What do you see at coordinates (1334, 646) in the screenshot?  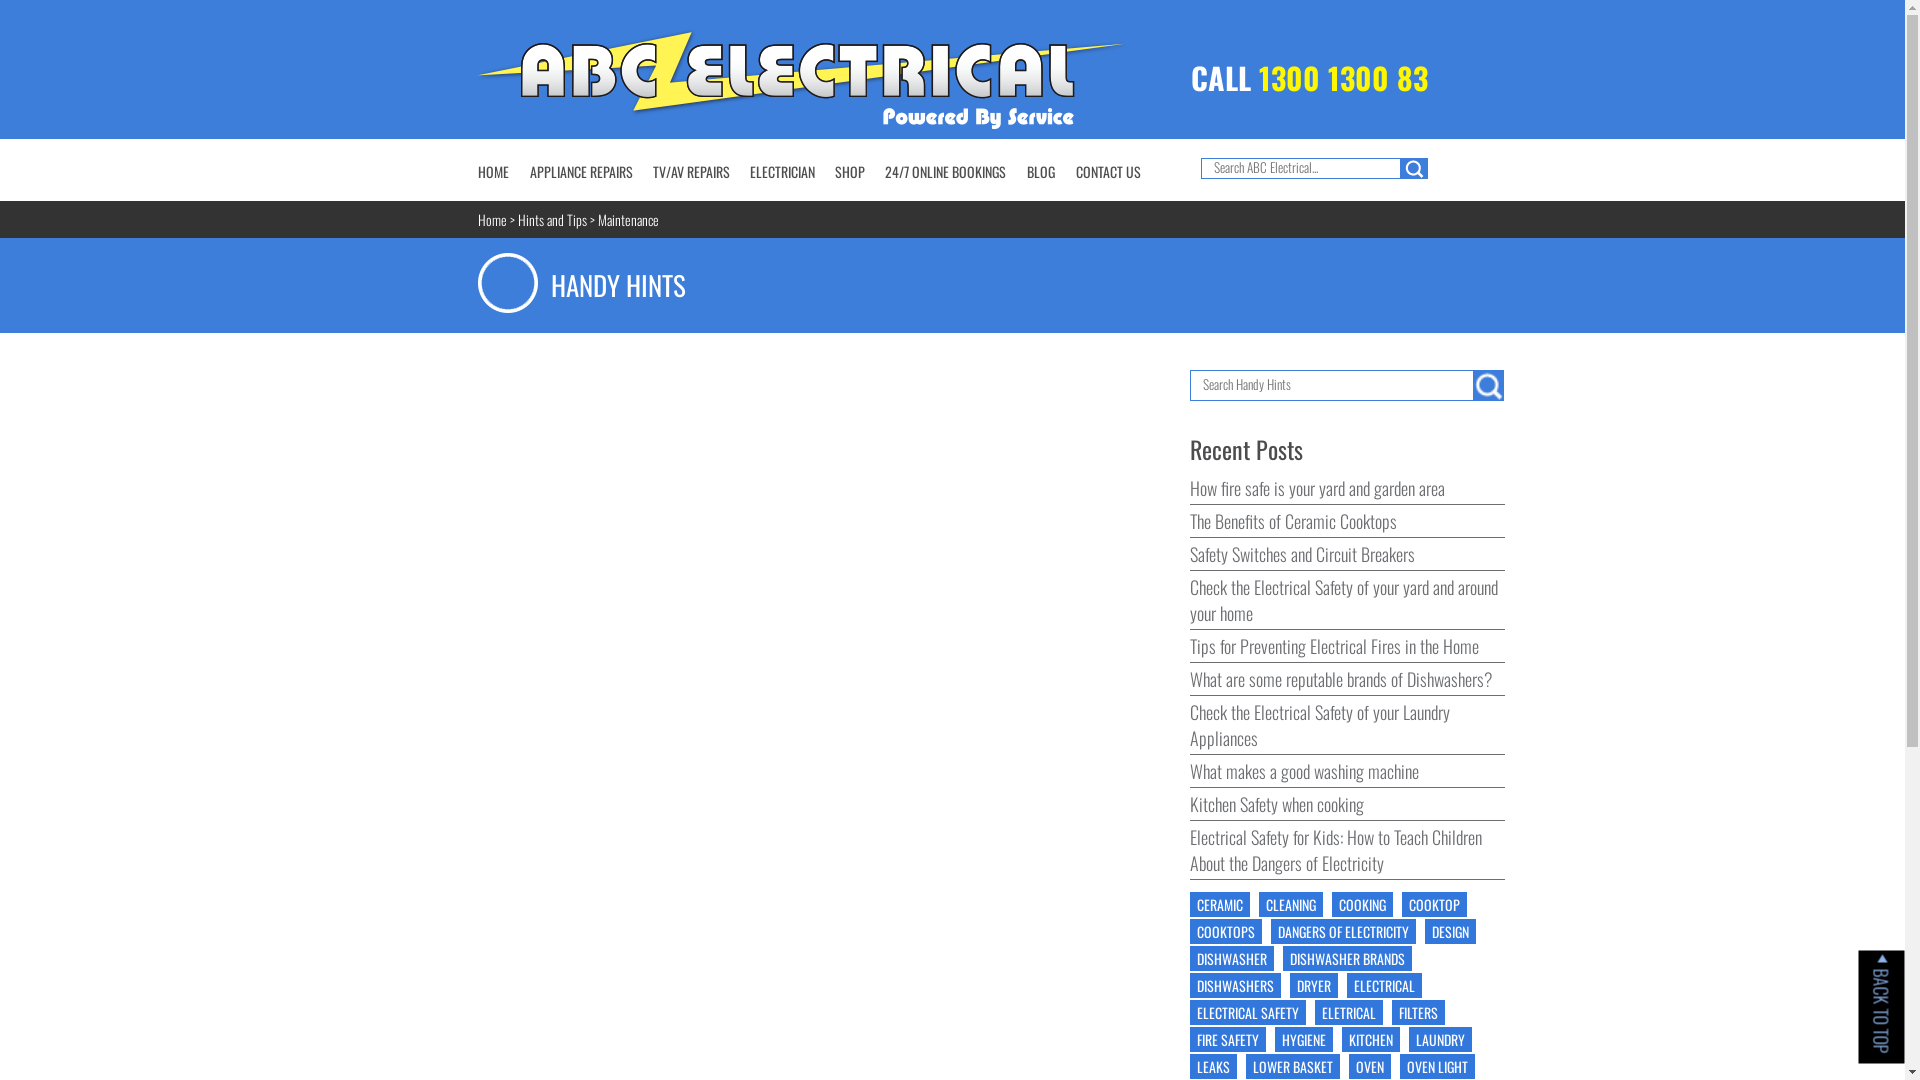 I see `Tips for Preventing Electrical Fires in the Home` at bounding box center [1334, 646].